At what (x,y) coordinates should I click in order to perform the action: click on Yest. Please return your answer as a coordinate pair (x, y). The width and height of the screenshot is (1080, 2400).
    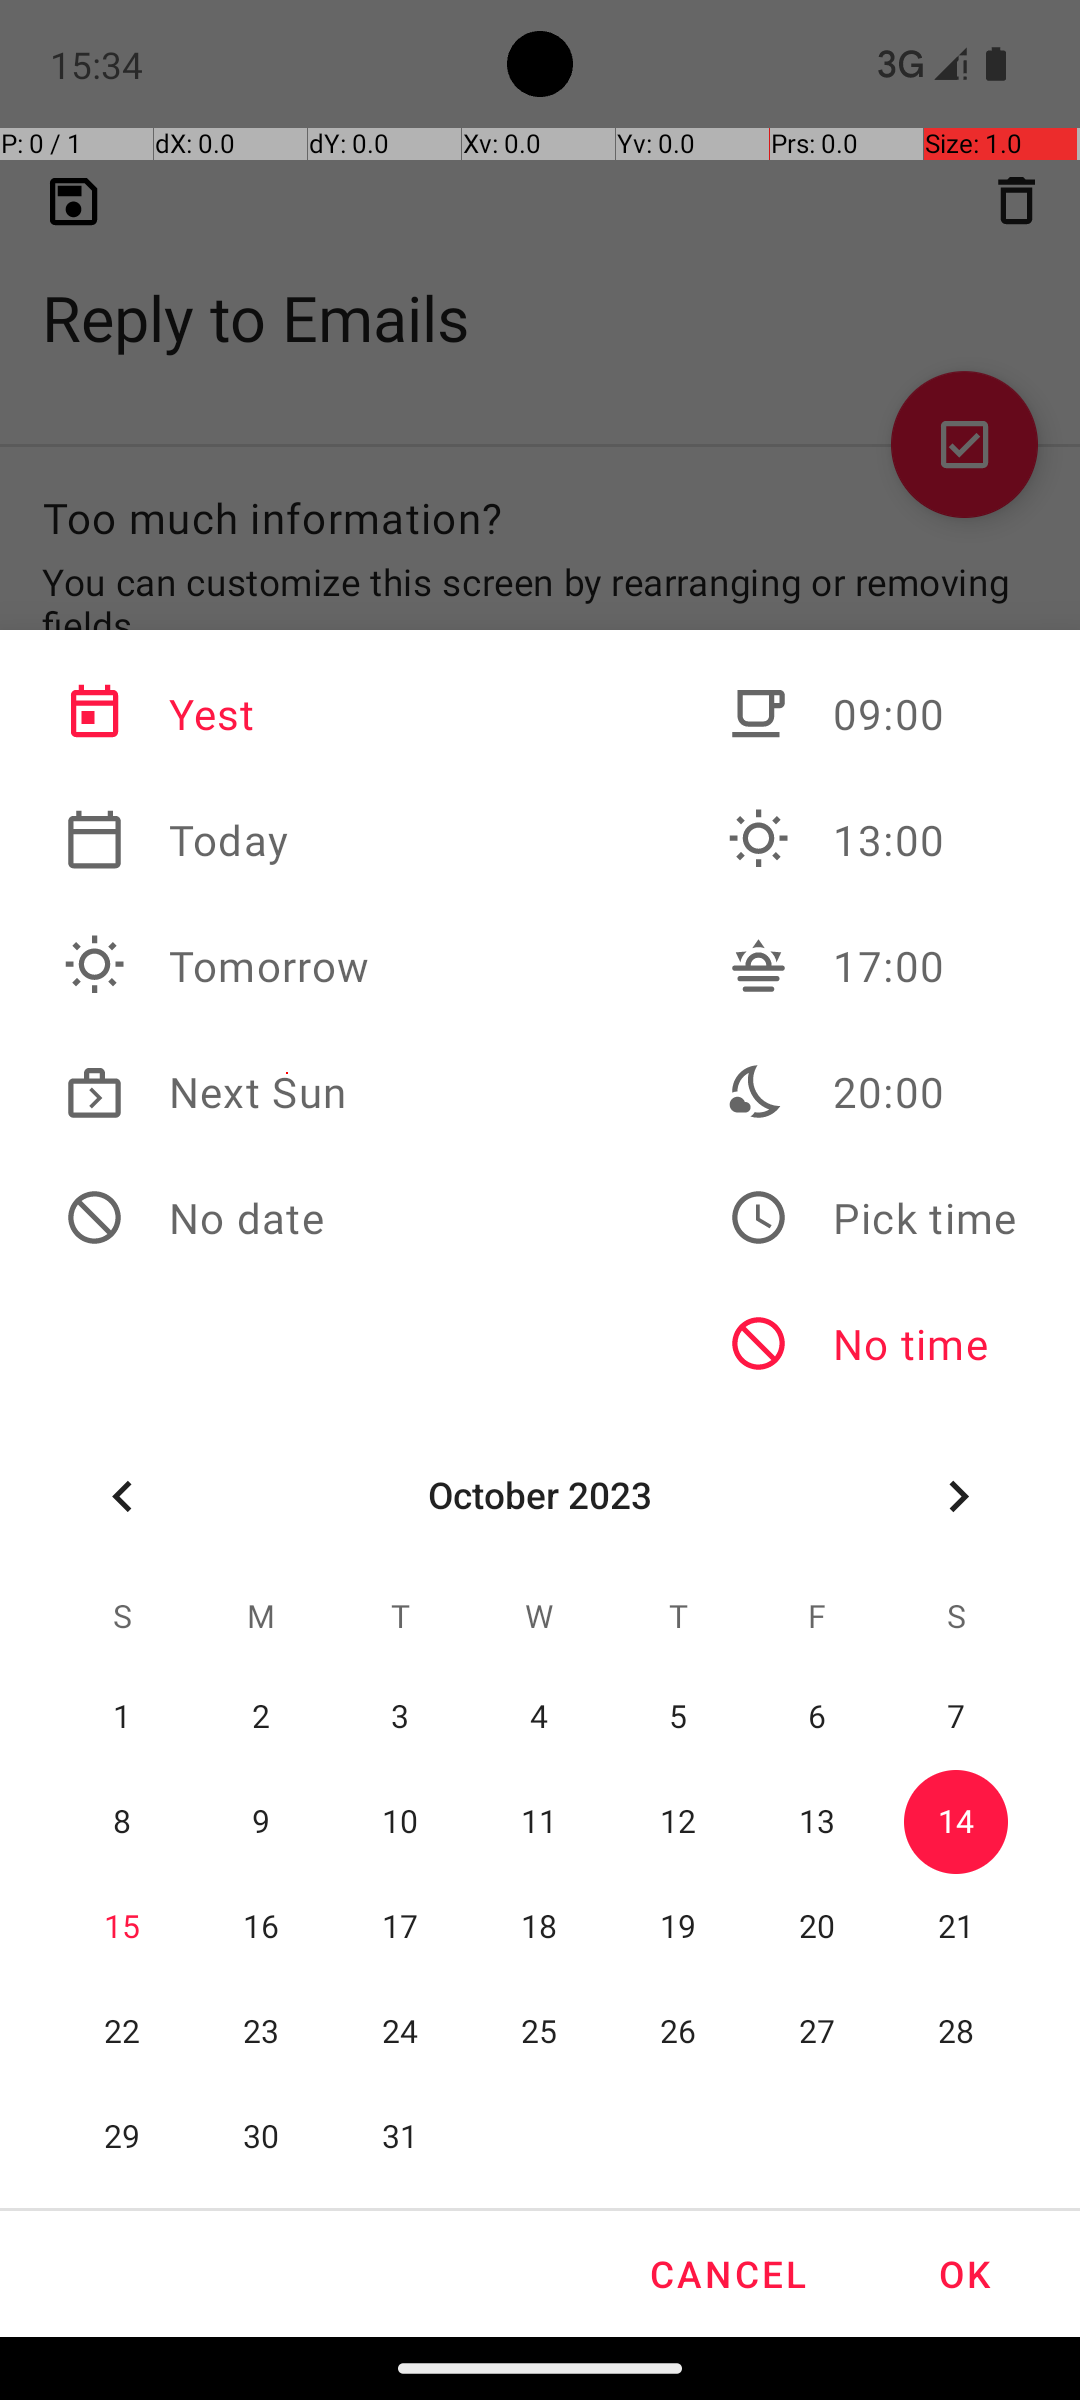
    Looking at the image, I should click on (217, 714).